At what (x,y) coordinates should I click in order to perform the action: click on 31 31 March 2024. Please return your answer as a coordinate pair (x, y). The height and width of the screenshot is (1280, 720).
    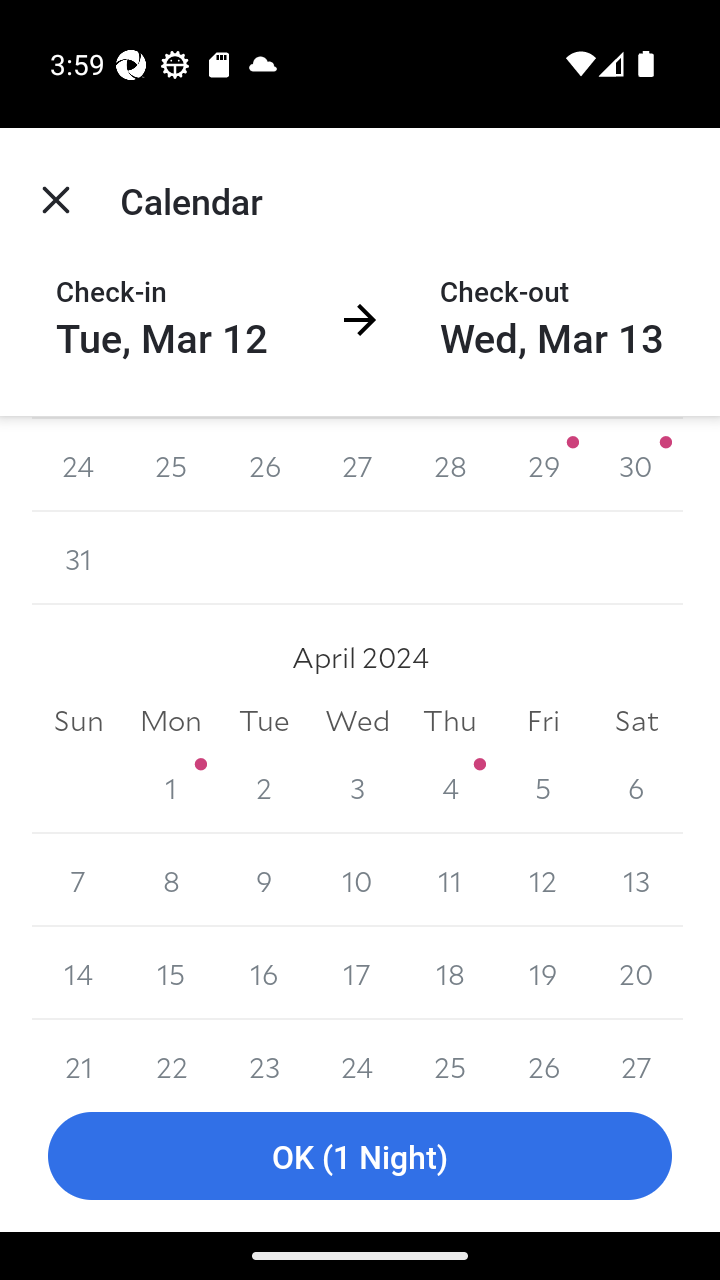
    Looking at the image, I should click on (78, 558).